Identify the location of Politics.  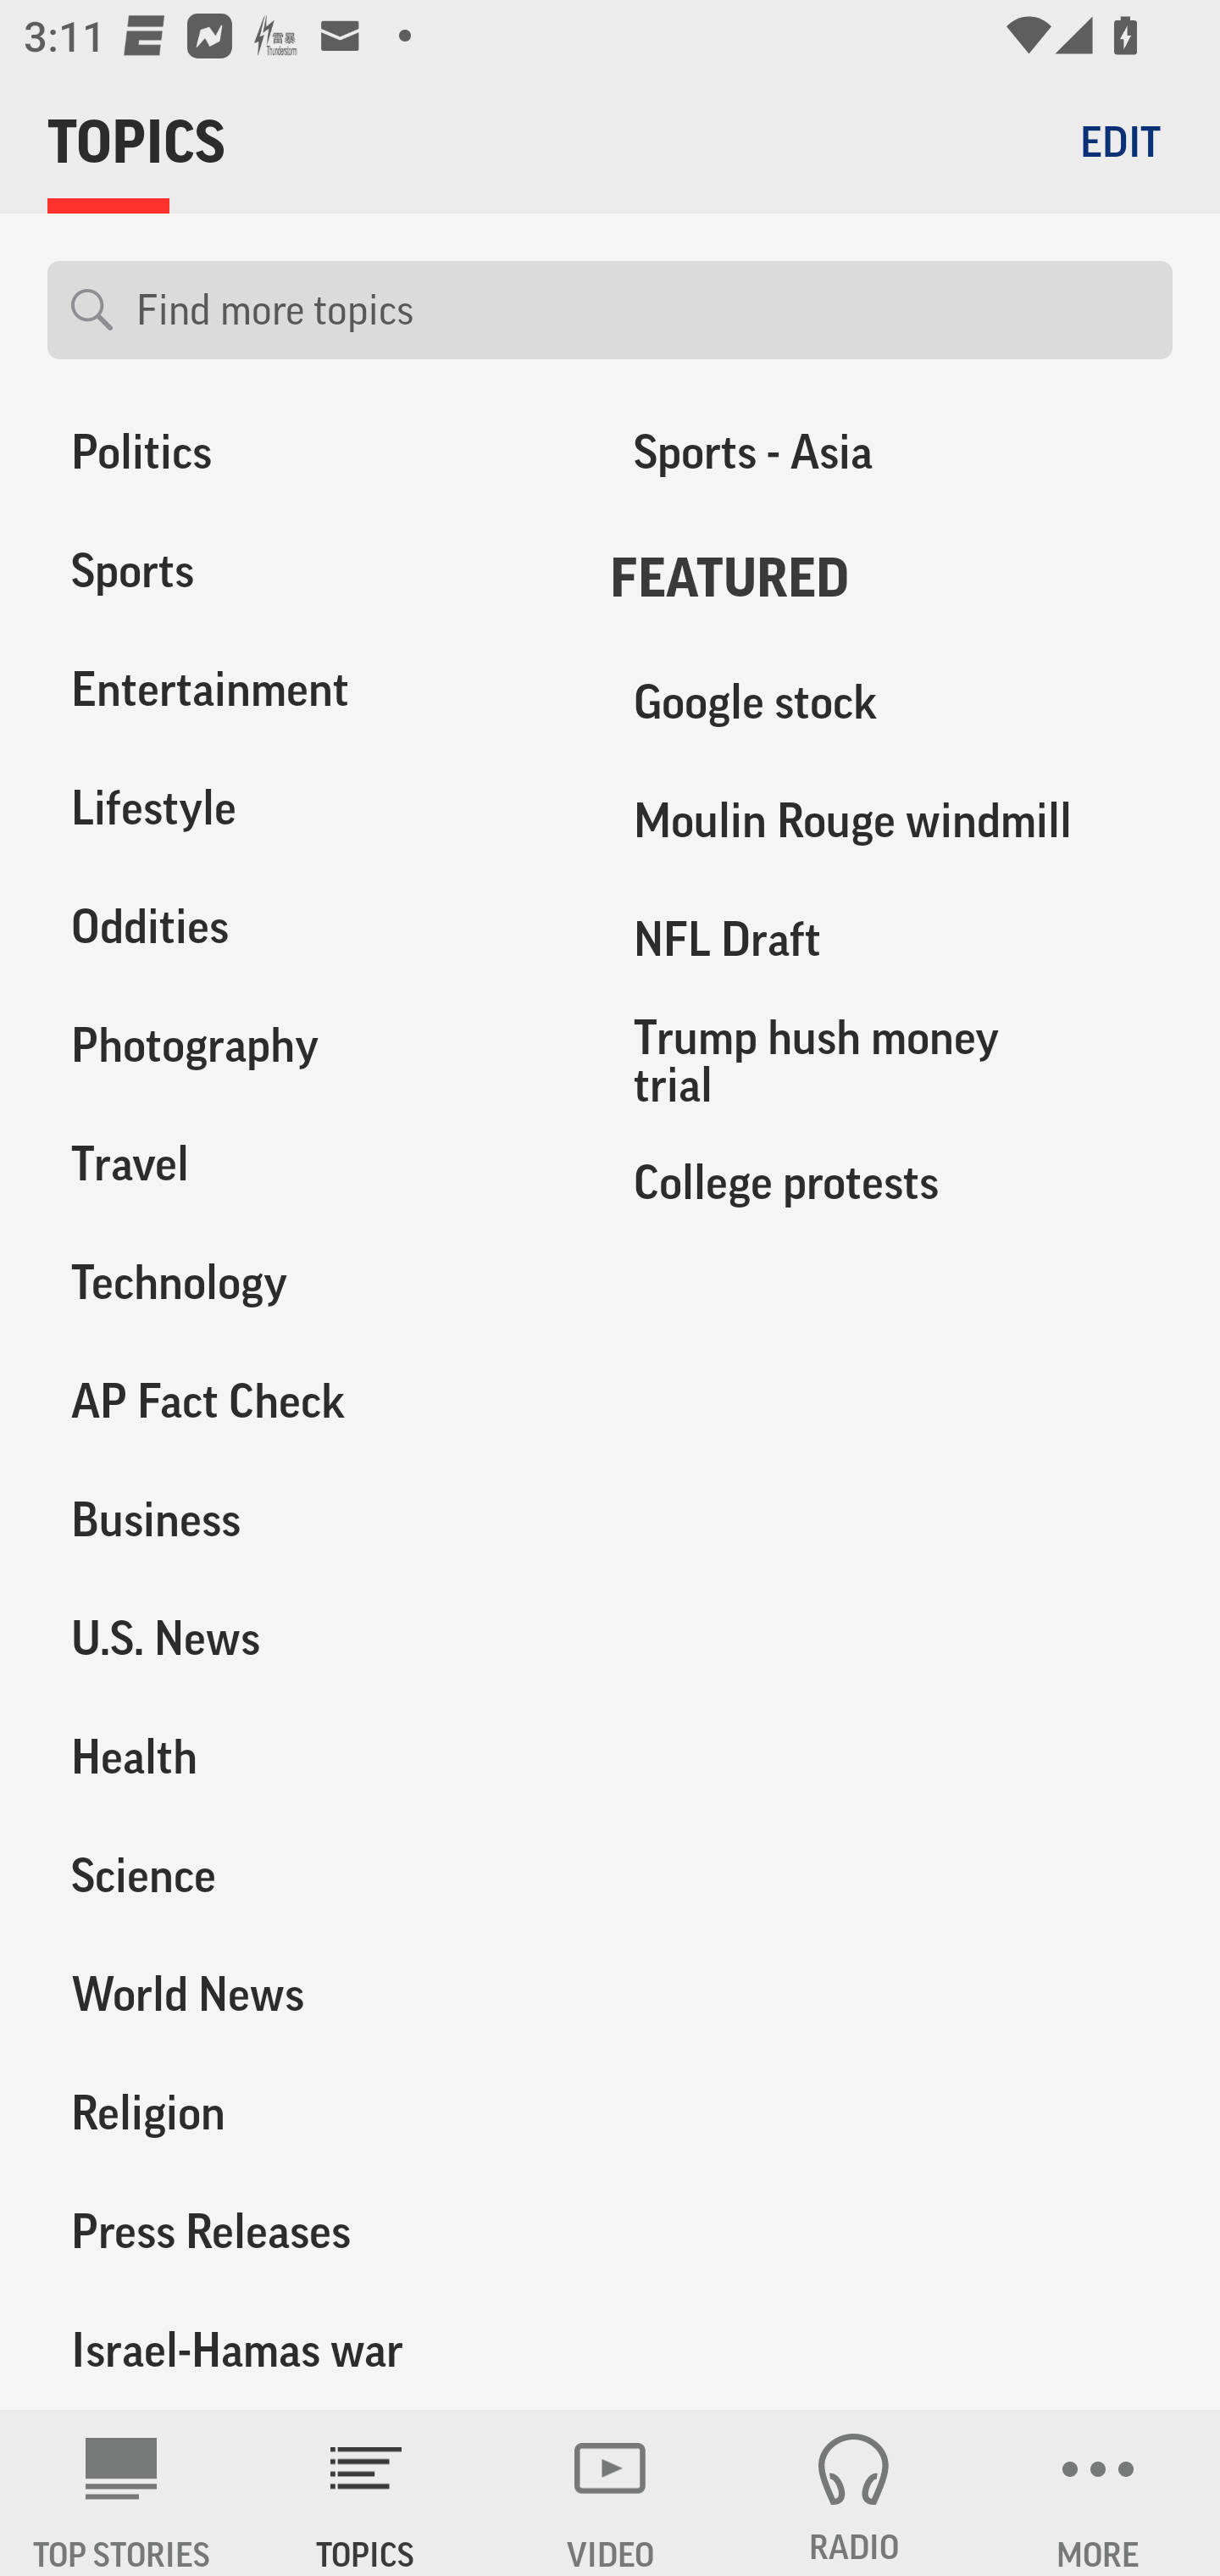
(305, 459).